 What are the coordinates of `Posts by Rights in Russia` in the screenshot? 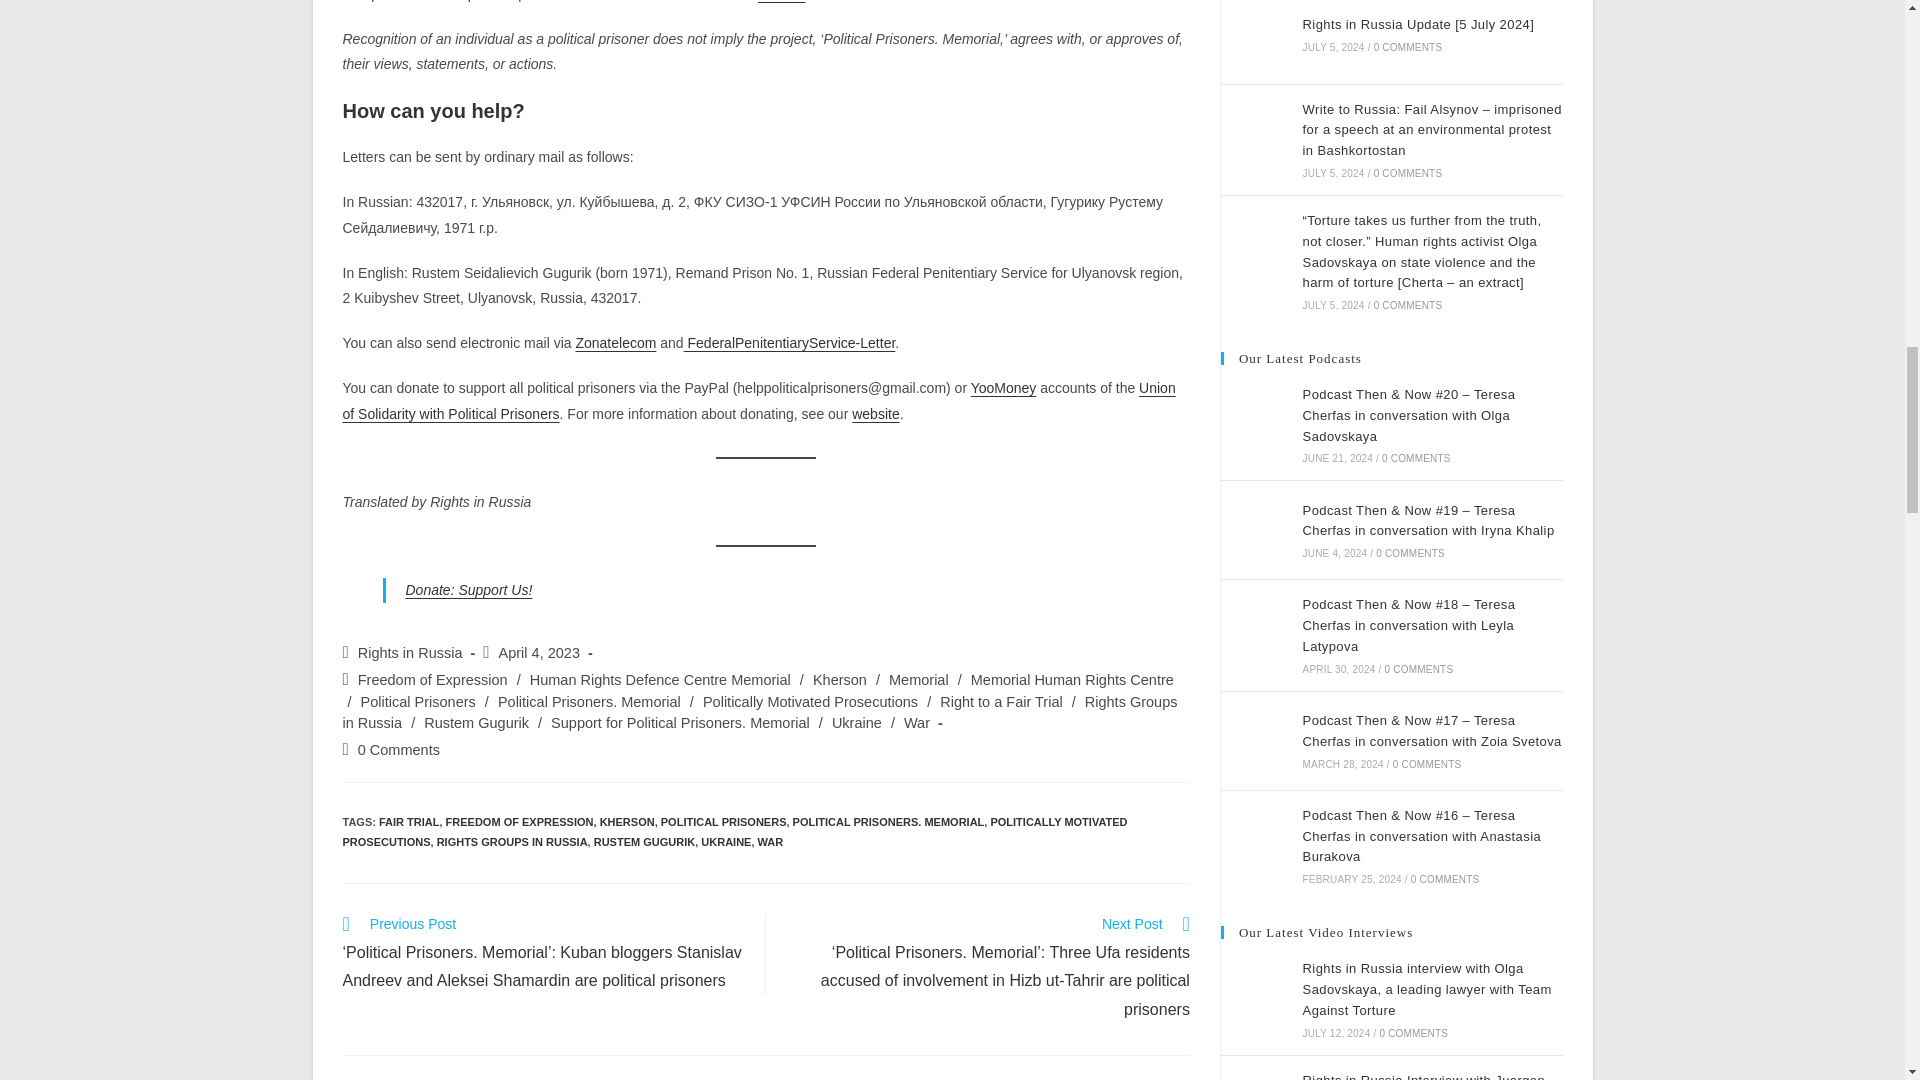 It's located at (410, 652).